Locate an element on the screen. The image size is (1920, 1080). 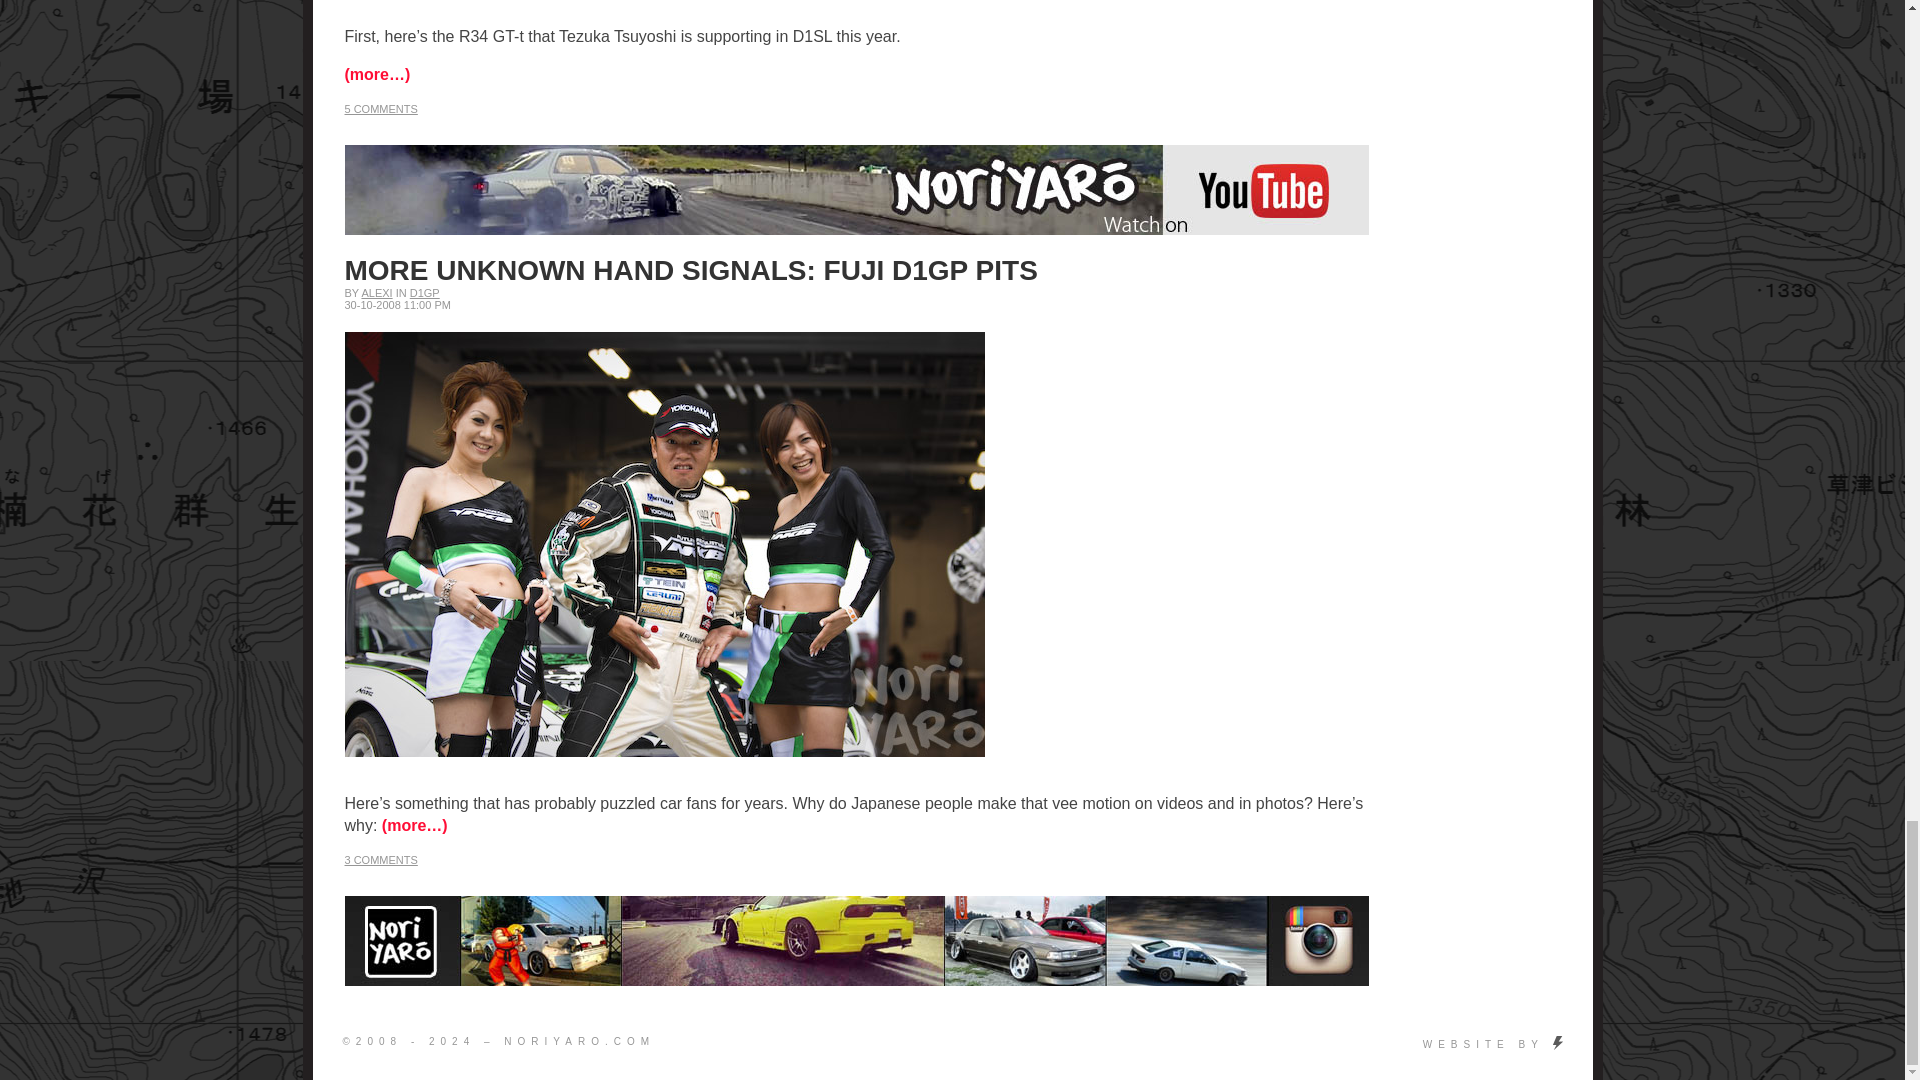
3 COMMENTS is located at coordinates (380, 860).